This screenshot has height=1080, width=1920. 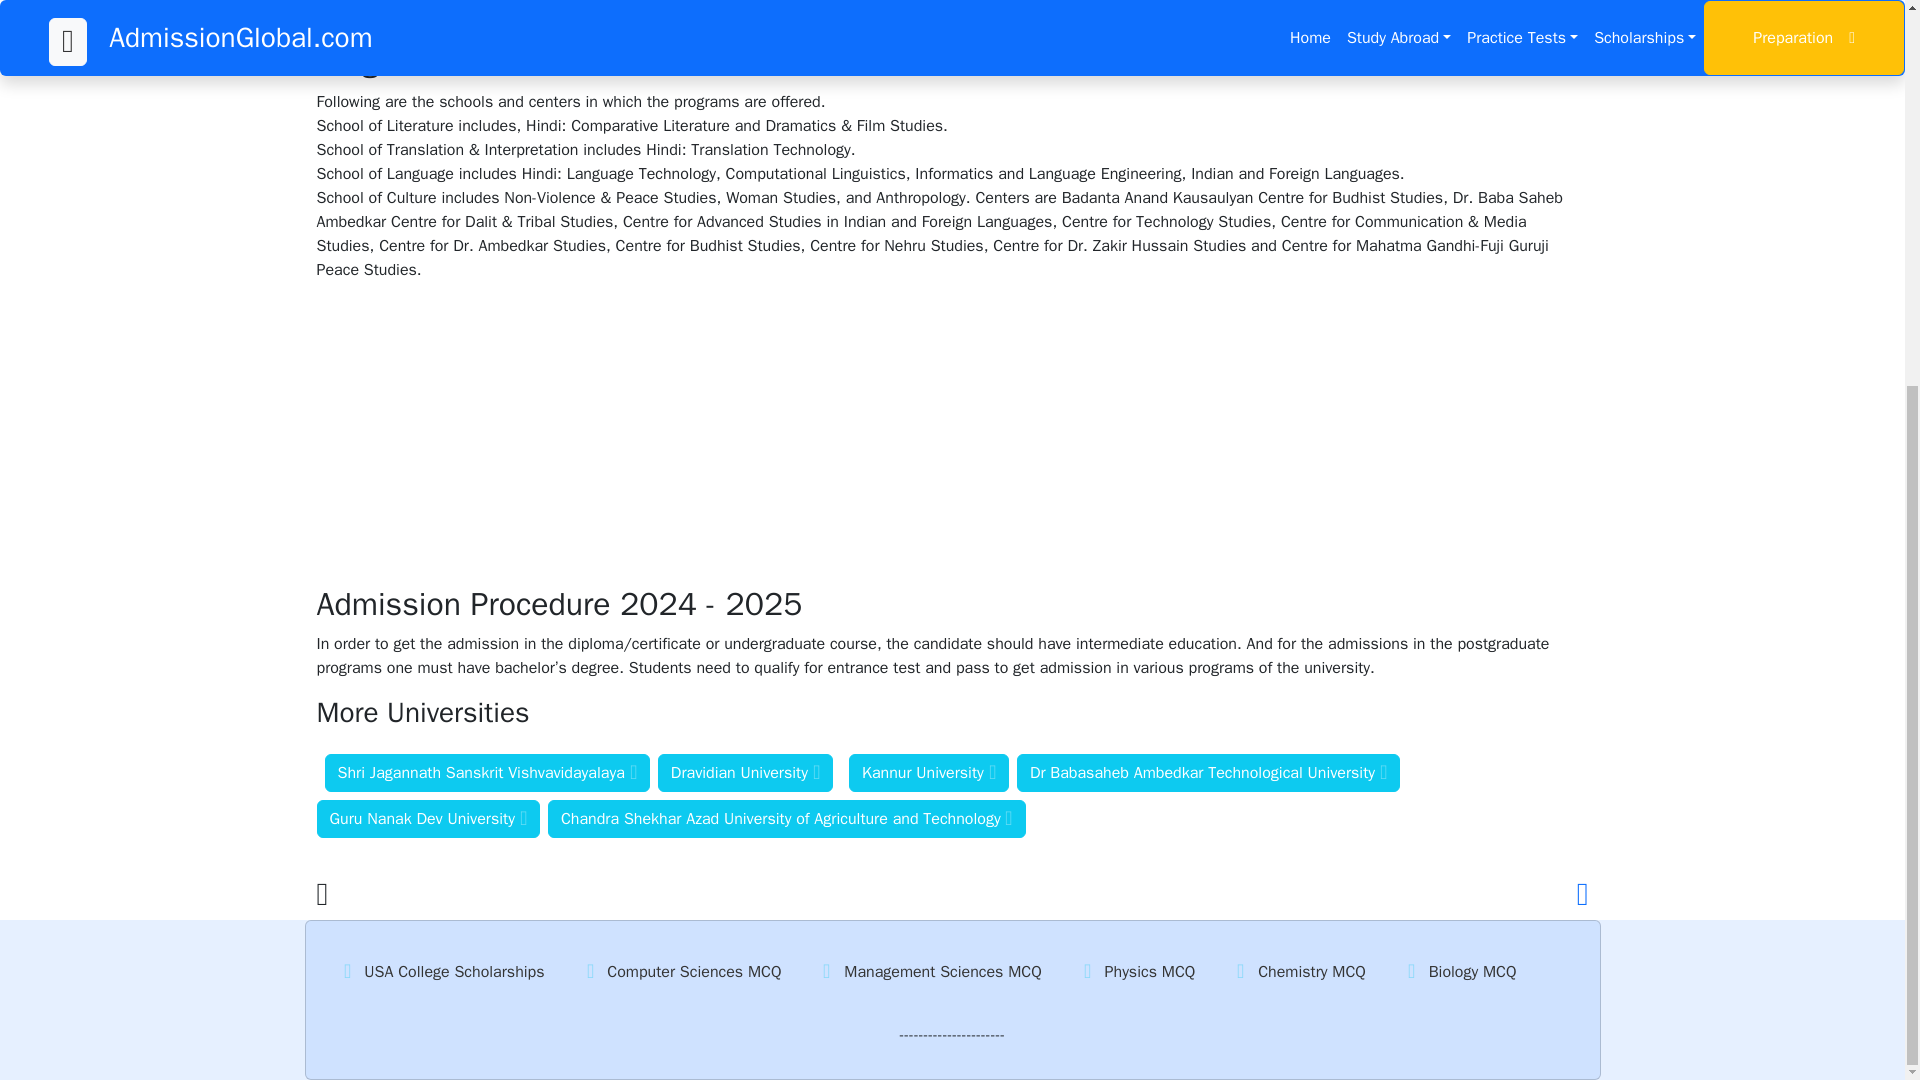 What do you see at coordinates (1208, 772) in the screenshot?
I see `Dr Babasaheb Ambedkar Technological University` at bounding box center [1208, 772].